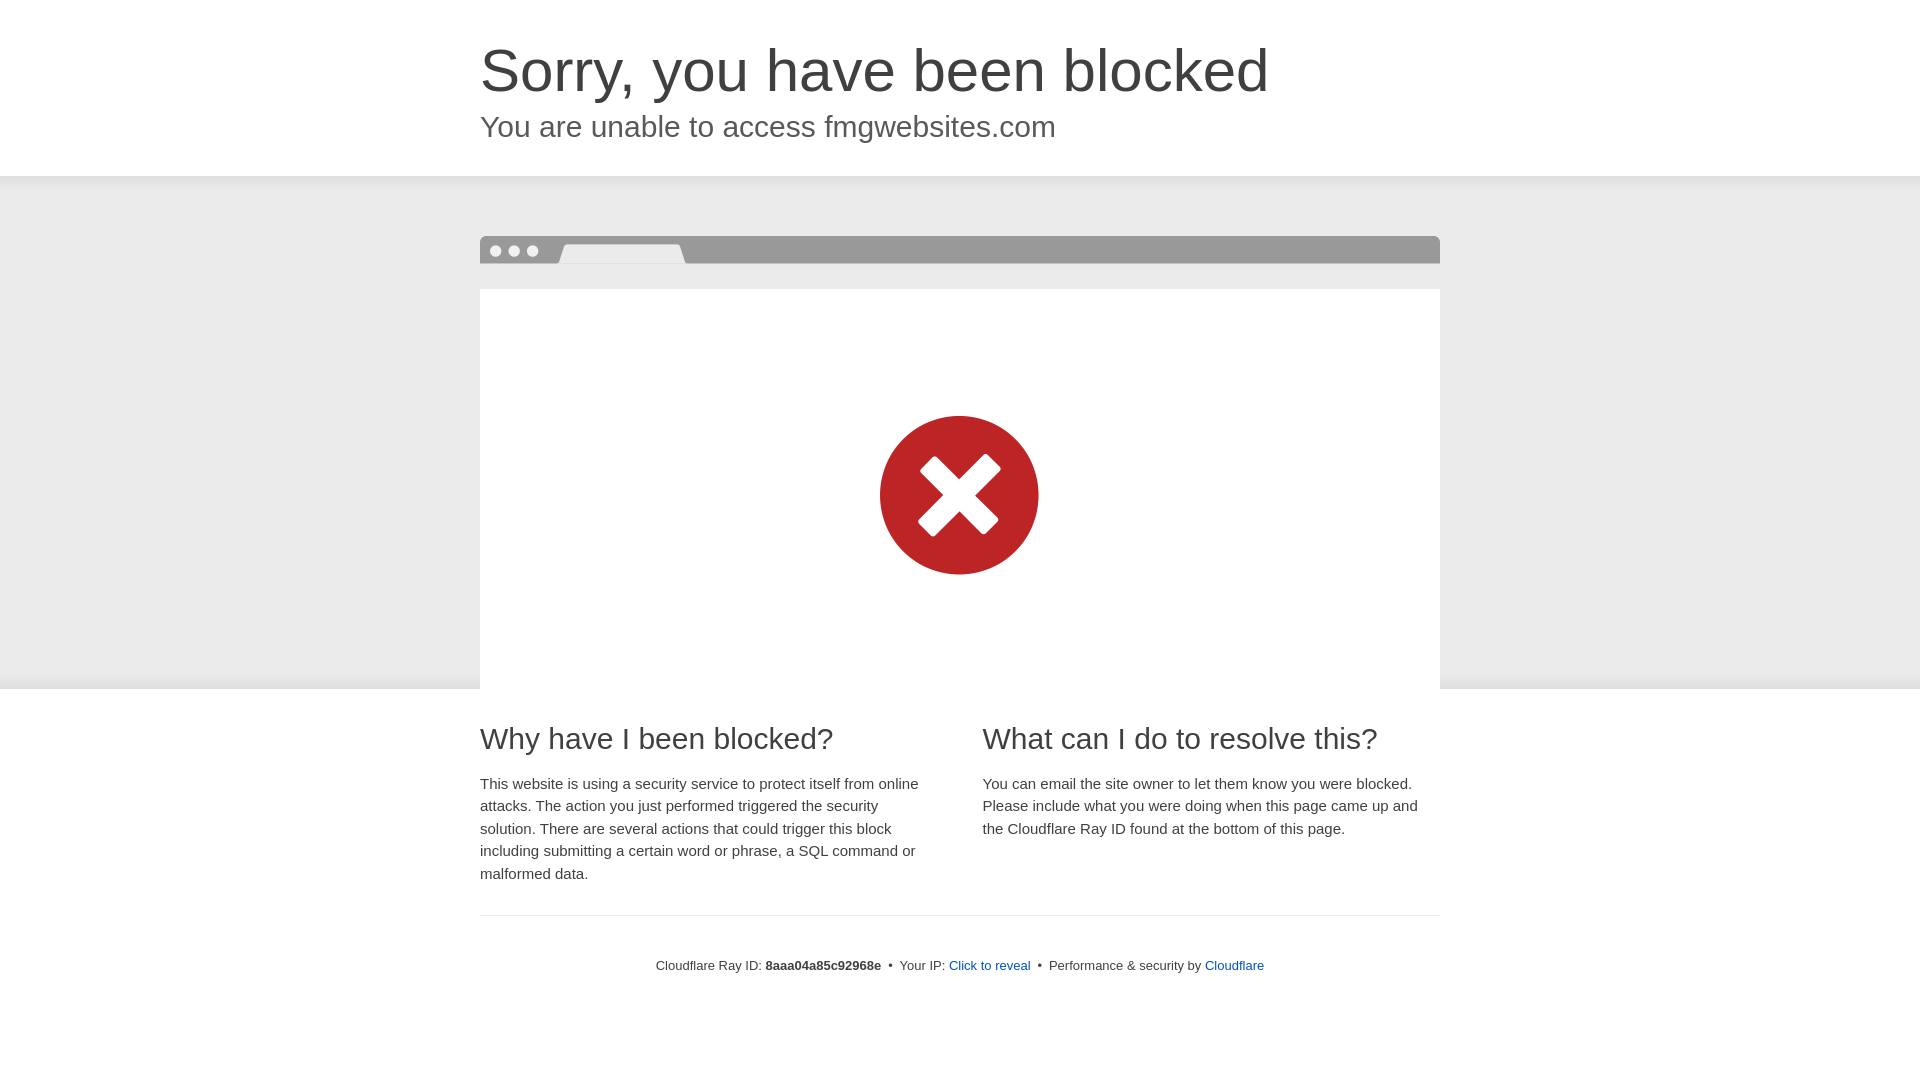 Image resolution: width=1920 pixels, height=1080 pixels. Describe the element at coordinates (1234, 965) in the screenshot. I see `Cloudflare` at that location.